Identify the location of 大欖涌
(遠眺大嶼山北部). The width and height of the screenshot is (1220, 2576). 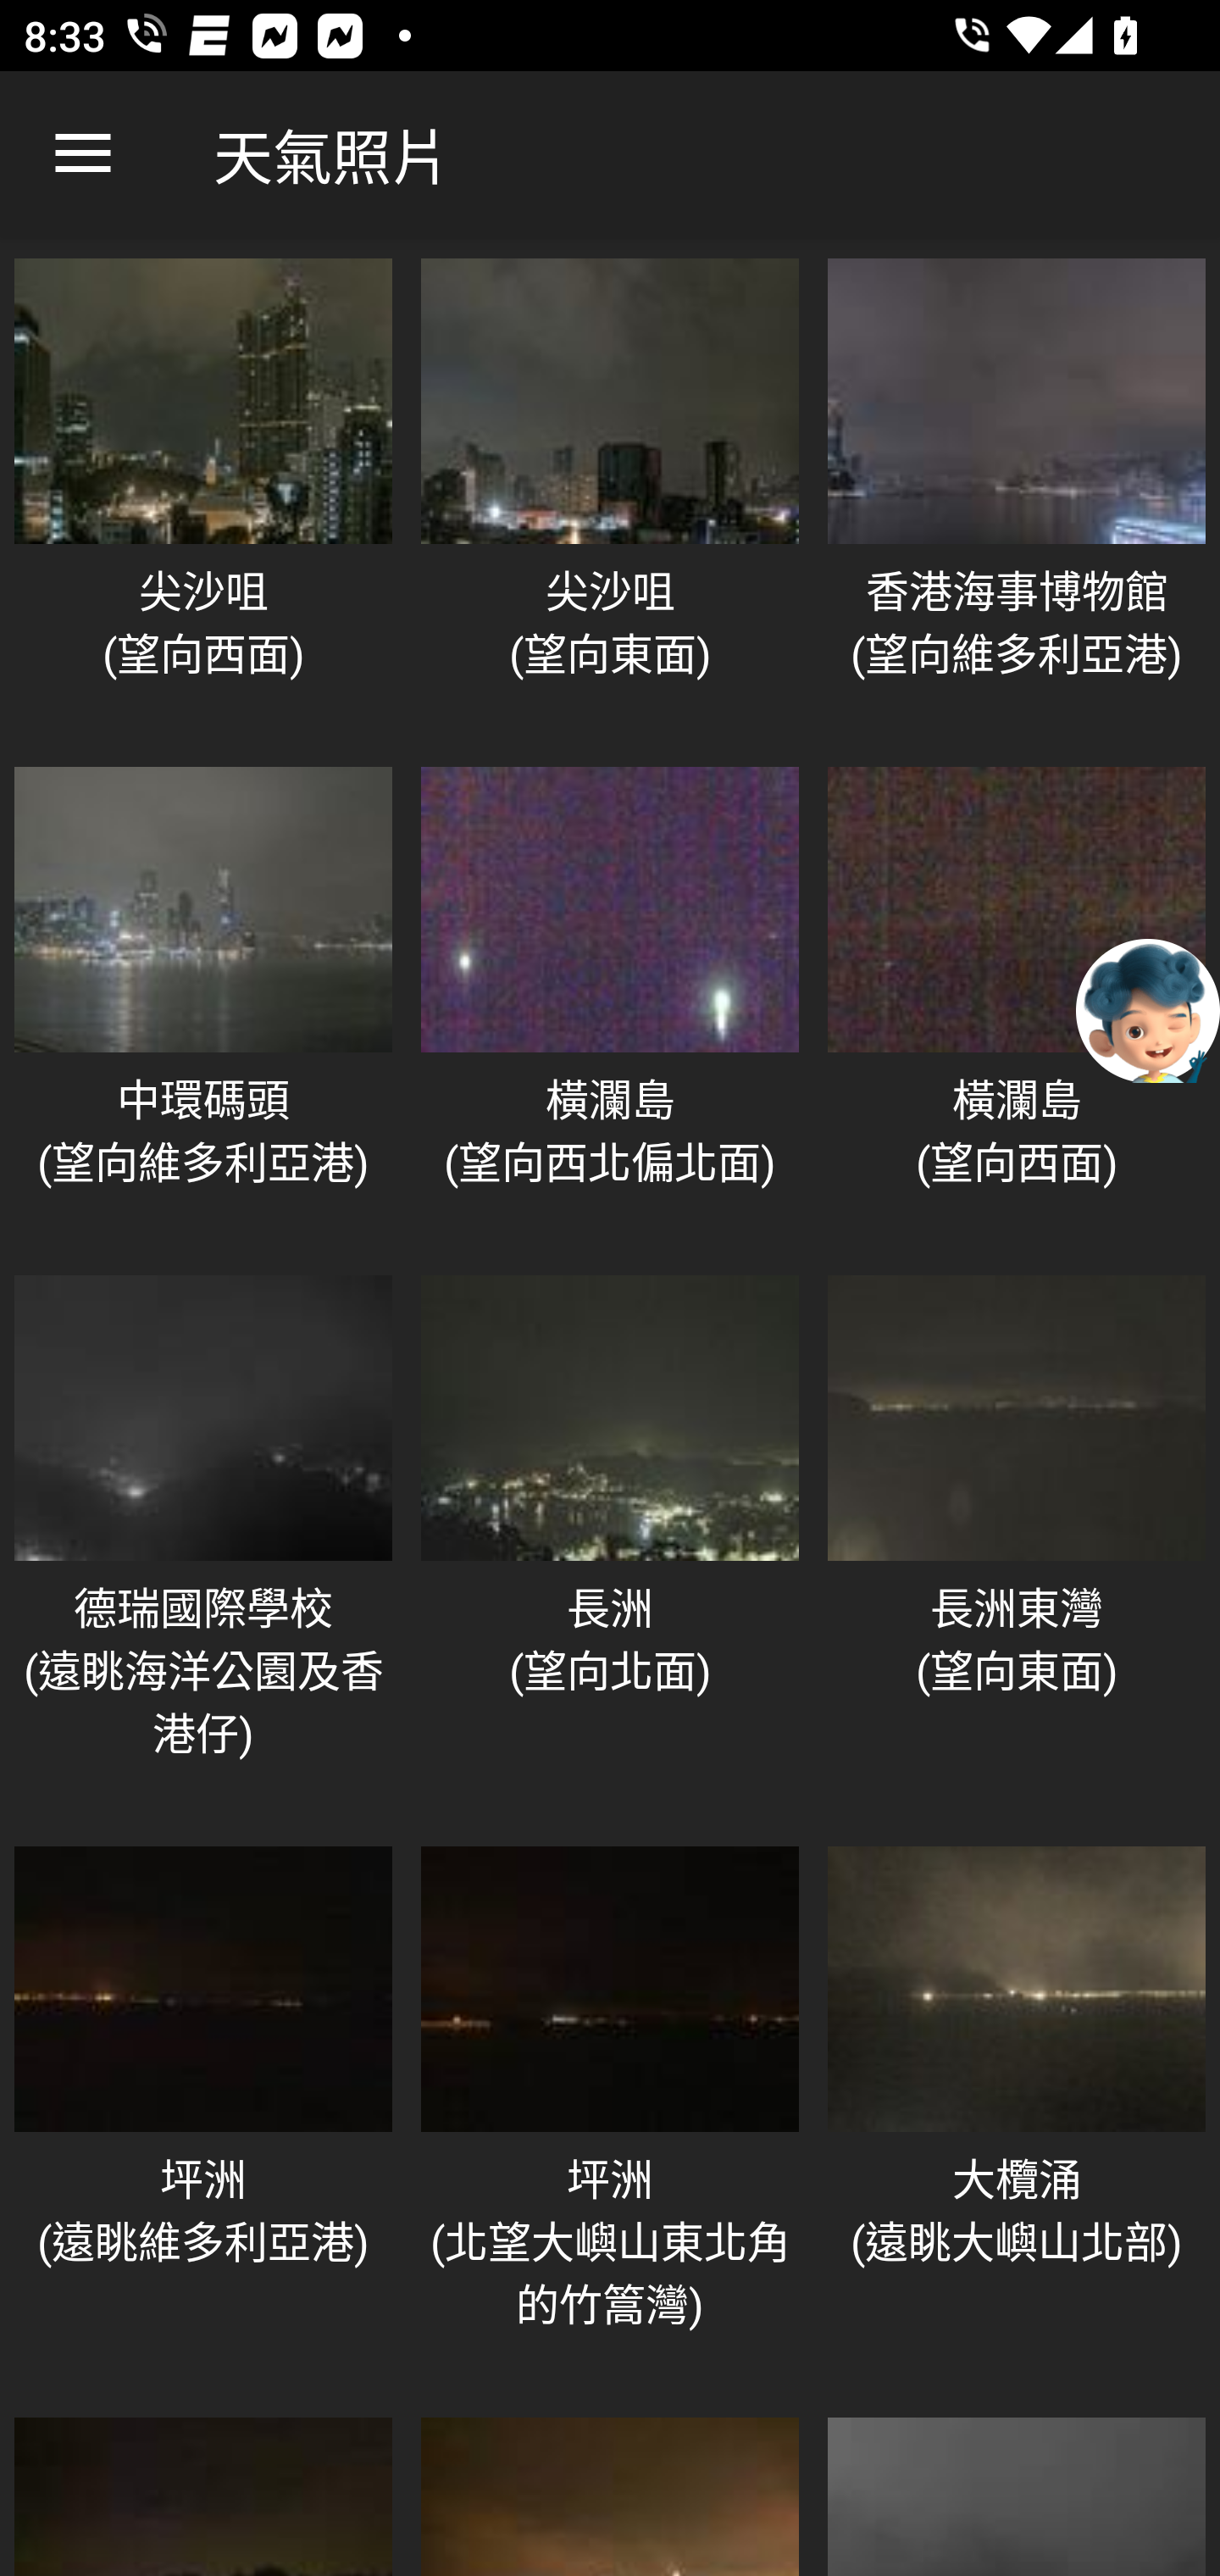
(1017, 2115).